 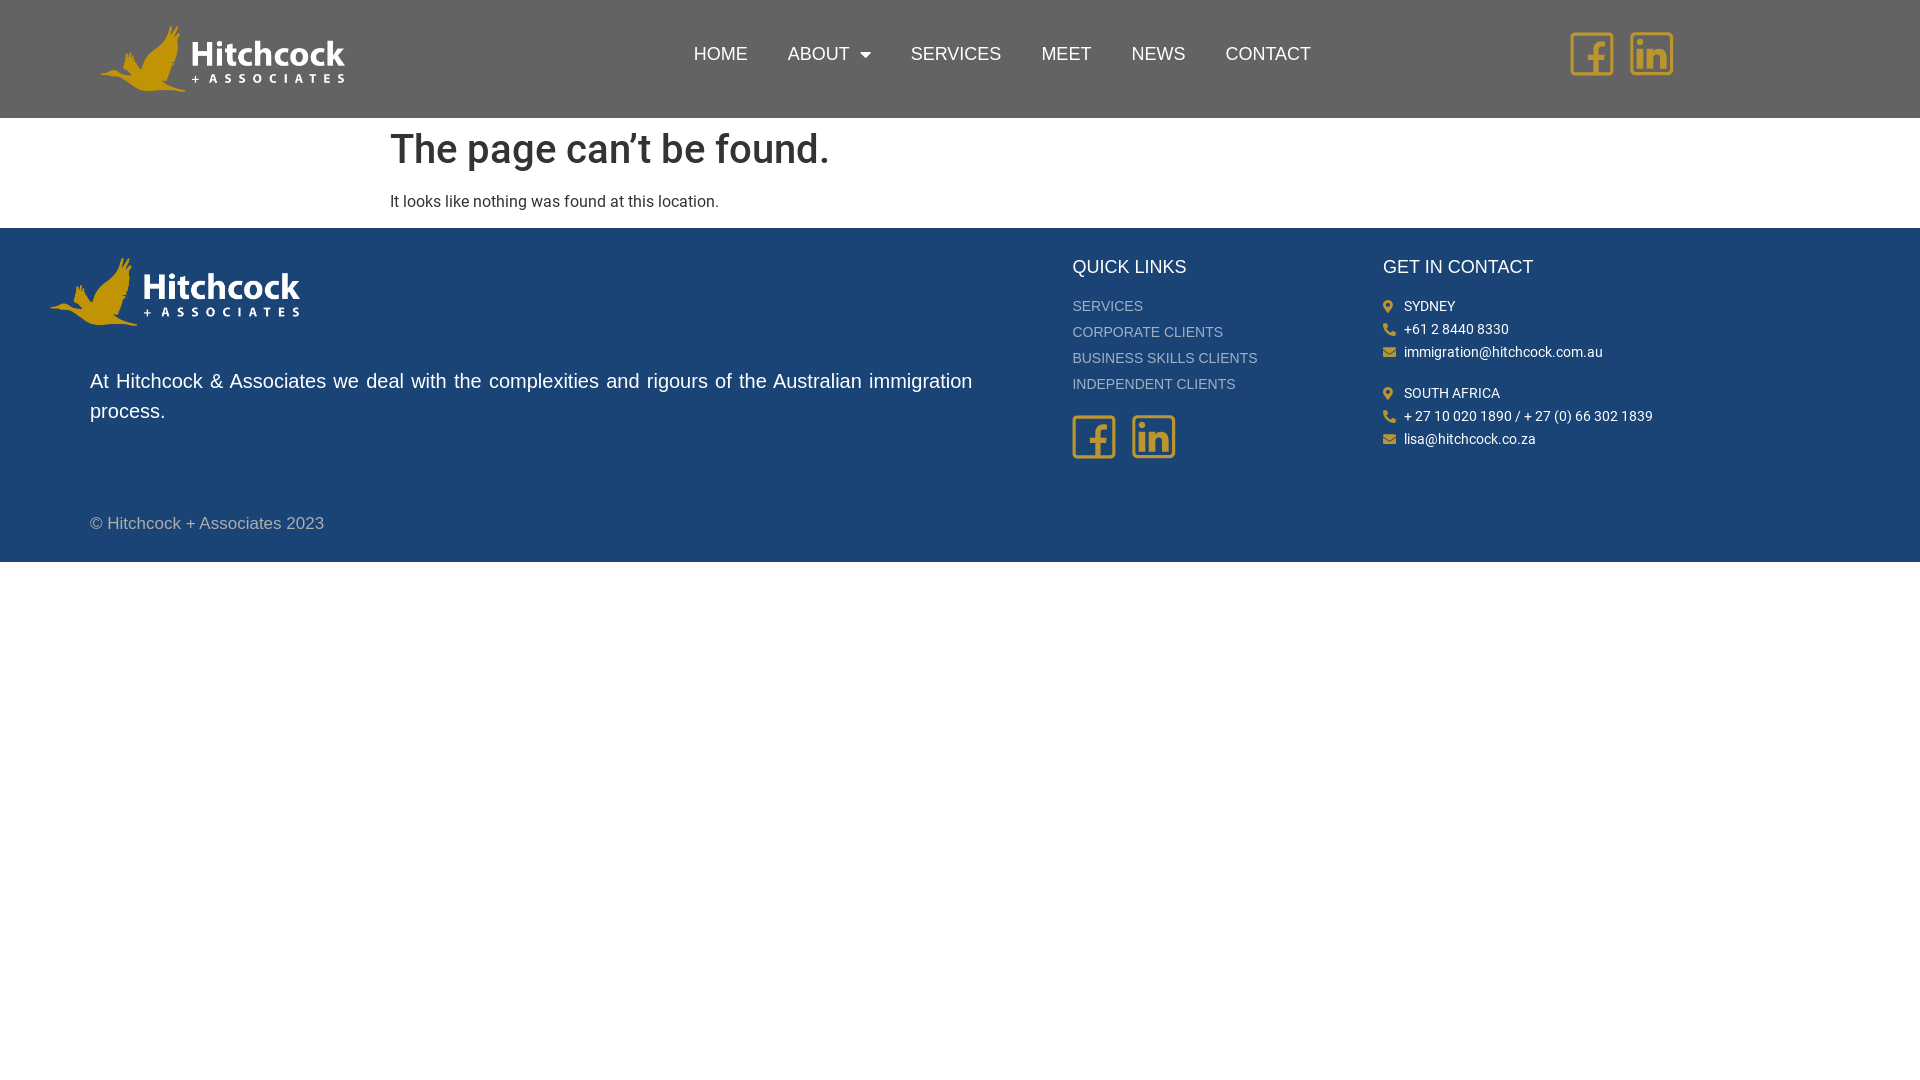 What do you see at coordinates (1222, 384) in the screenshot?
I see `INDEPENDENT CLIENTS` at bounding box center [1222, 384].